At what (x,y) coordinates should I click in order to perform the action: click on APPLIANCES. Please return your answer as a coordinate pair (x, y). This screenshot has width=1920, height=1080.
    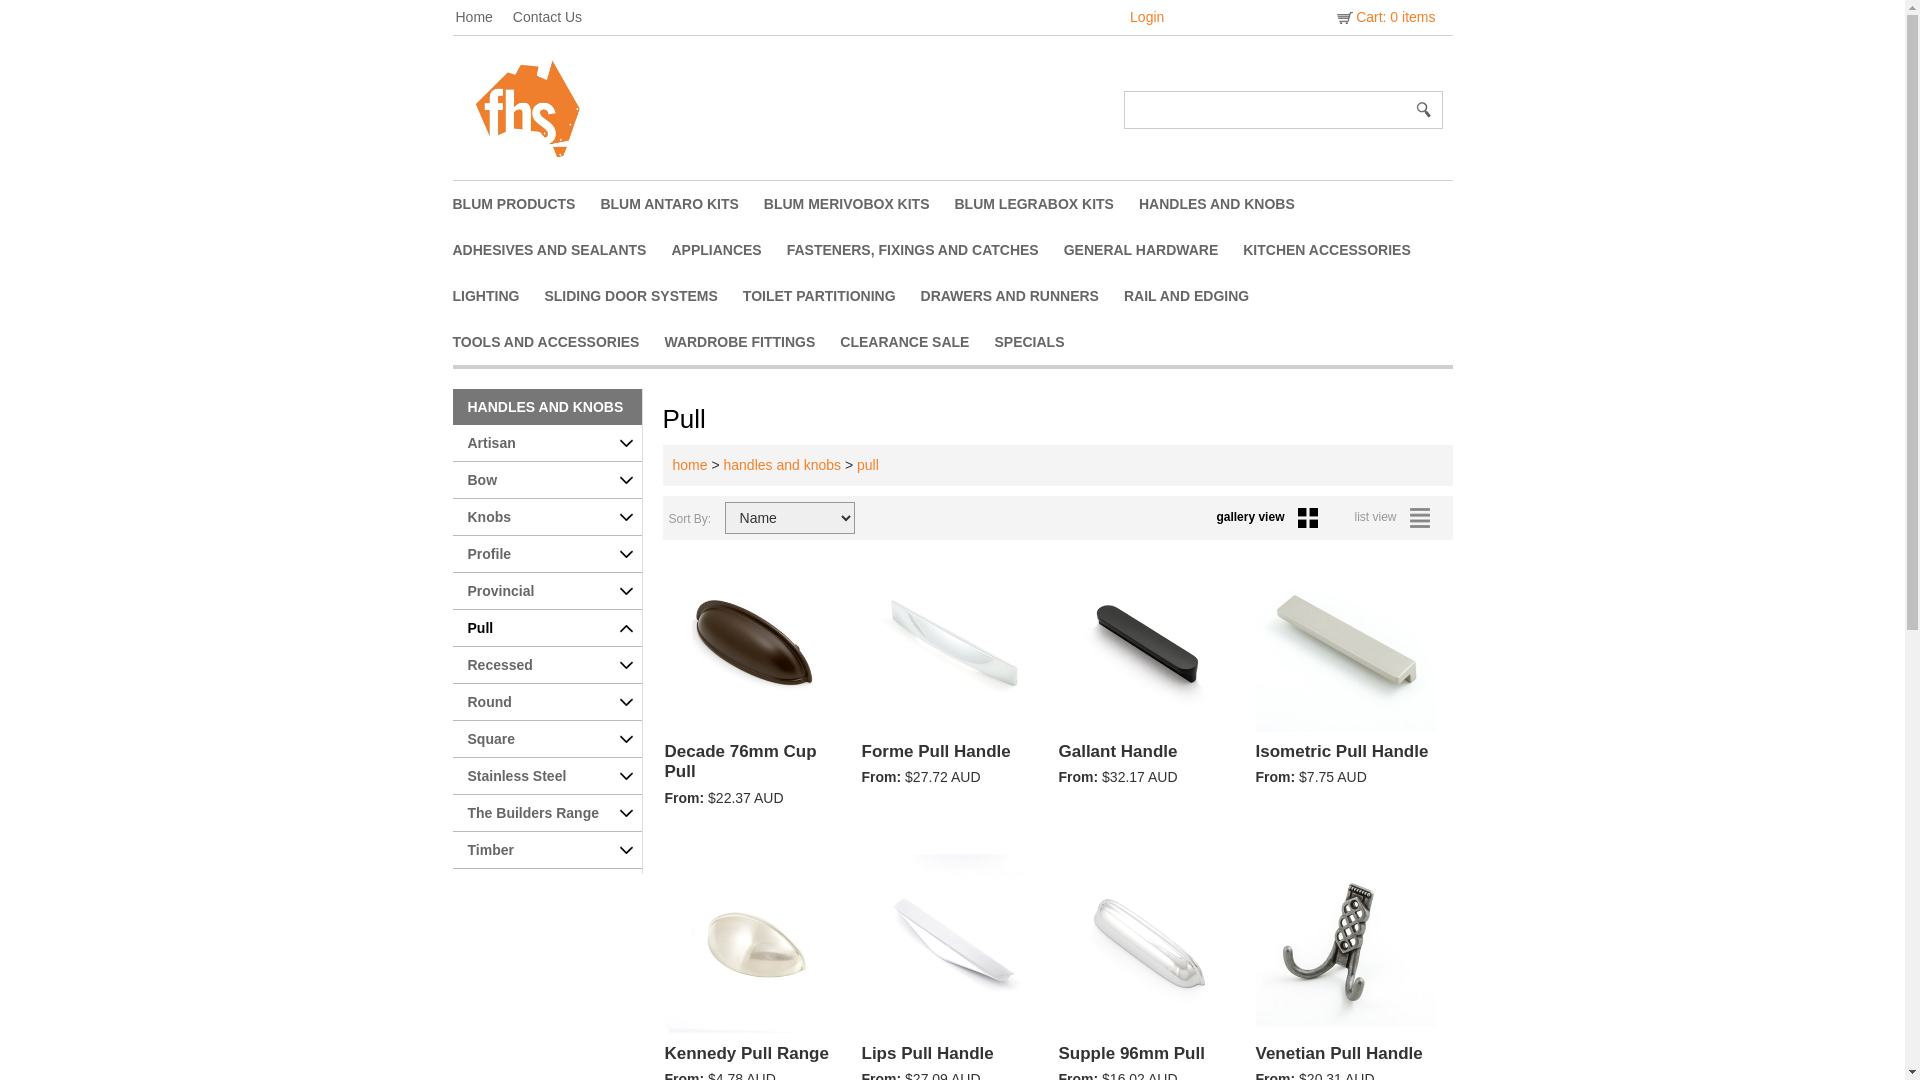
    Looking at the image, I should click on (728, 250).